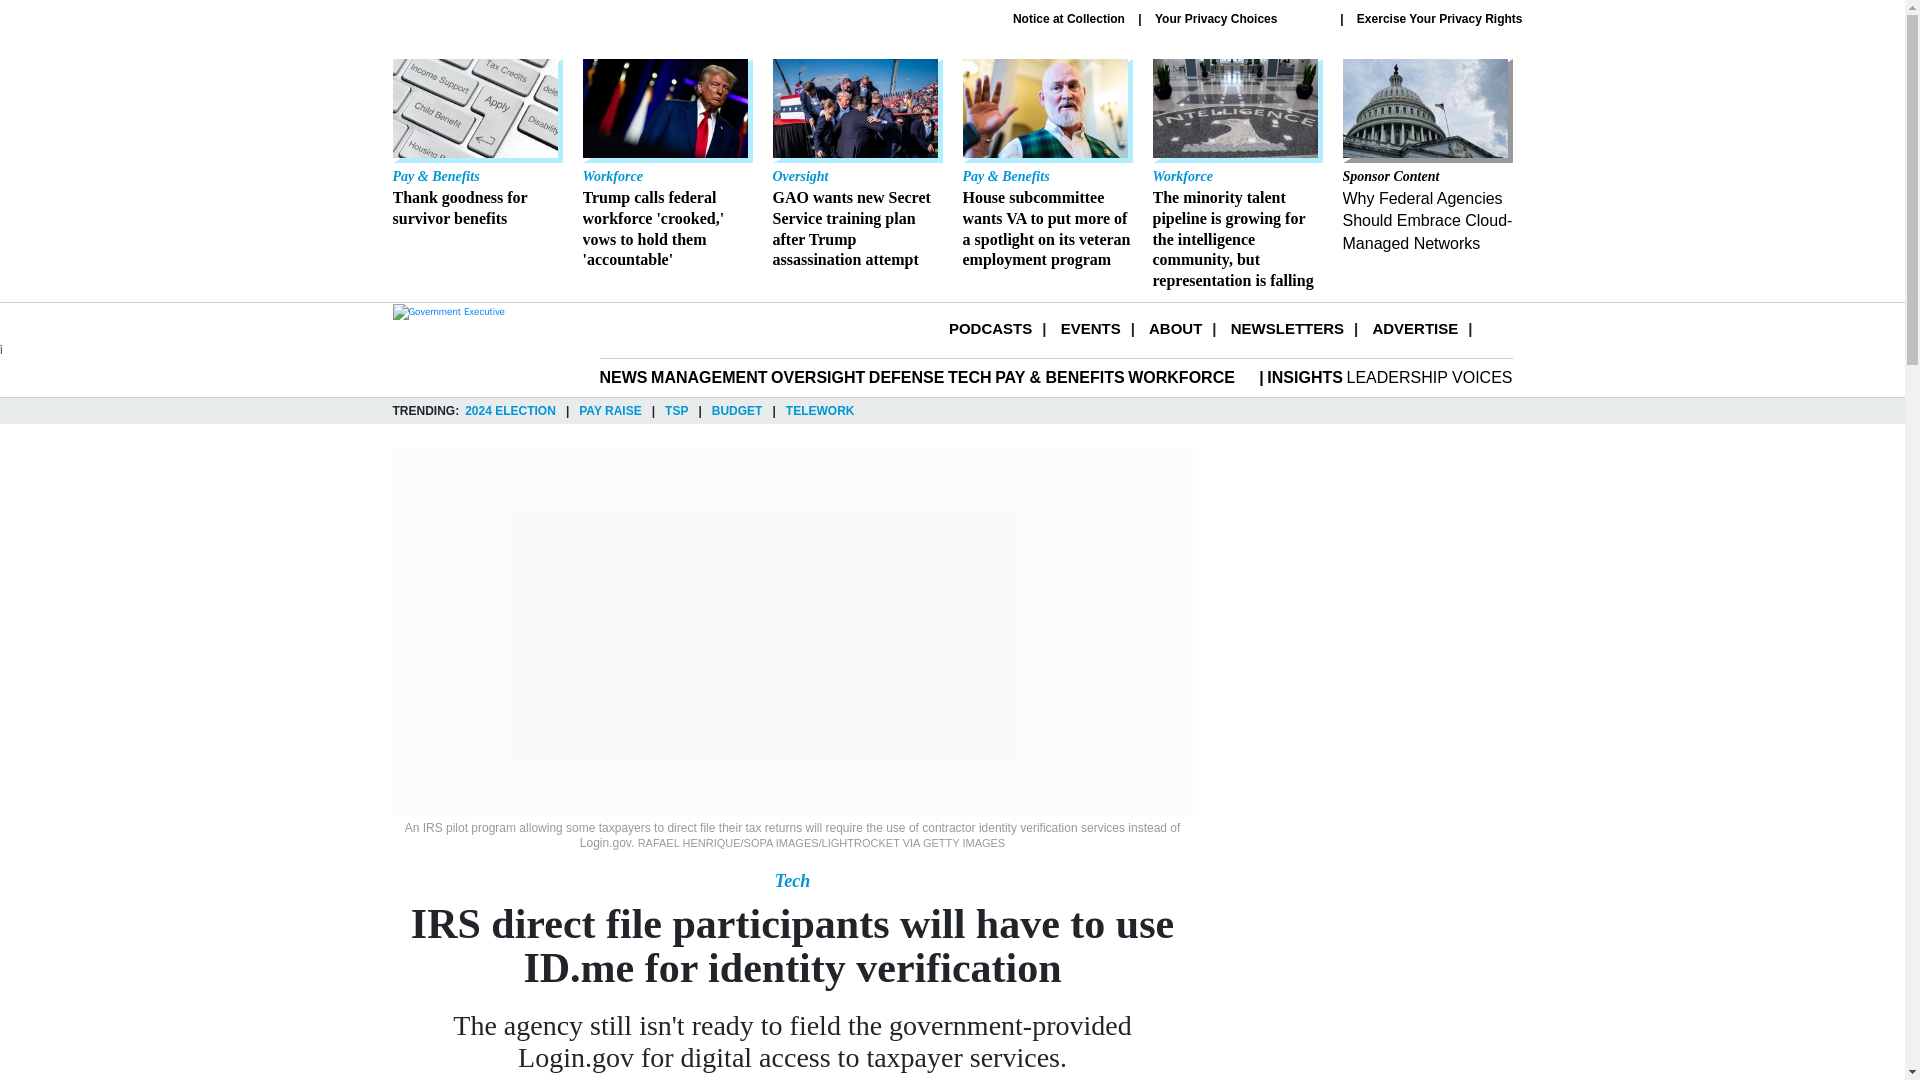 Image resolution: width=1920 pixels, height=1080 pixels. What do you see at coordinates (1240, 19) in the screenshot?
I see `Your Privacy Choices` at bounding box center [1240, 19].